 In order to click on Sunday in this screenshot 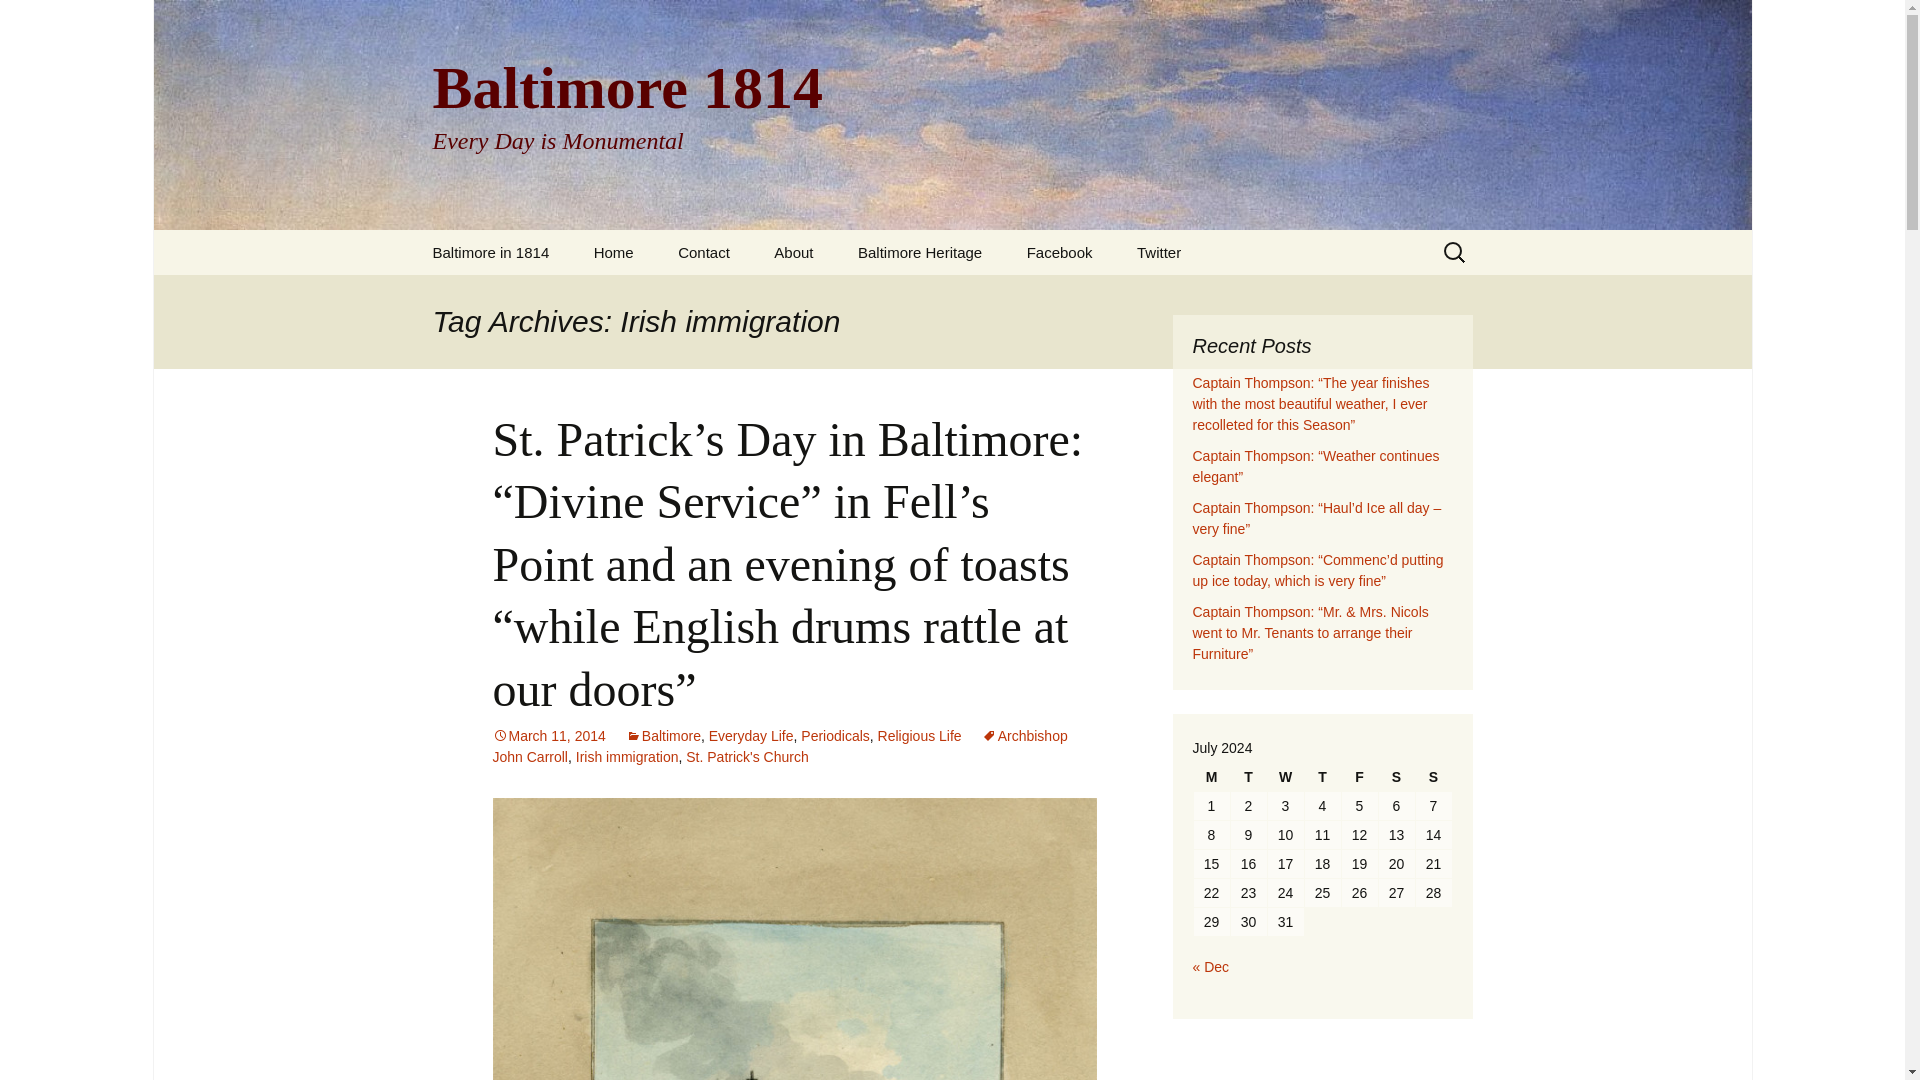, I will do `click(1434, 776)`.